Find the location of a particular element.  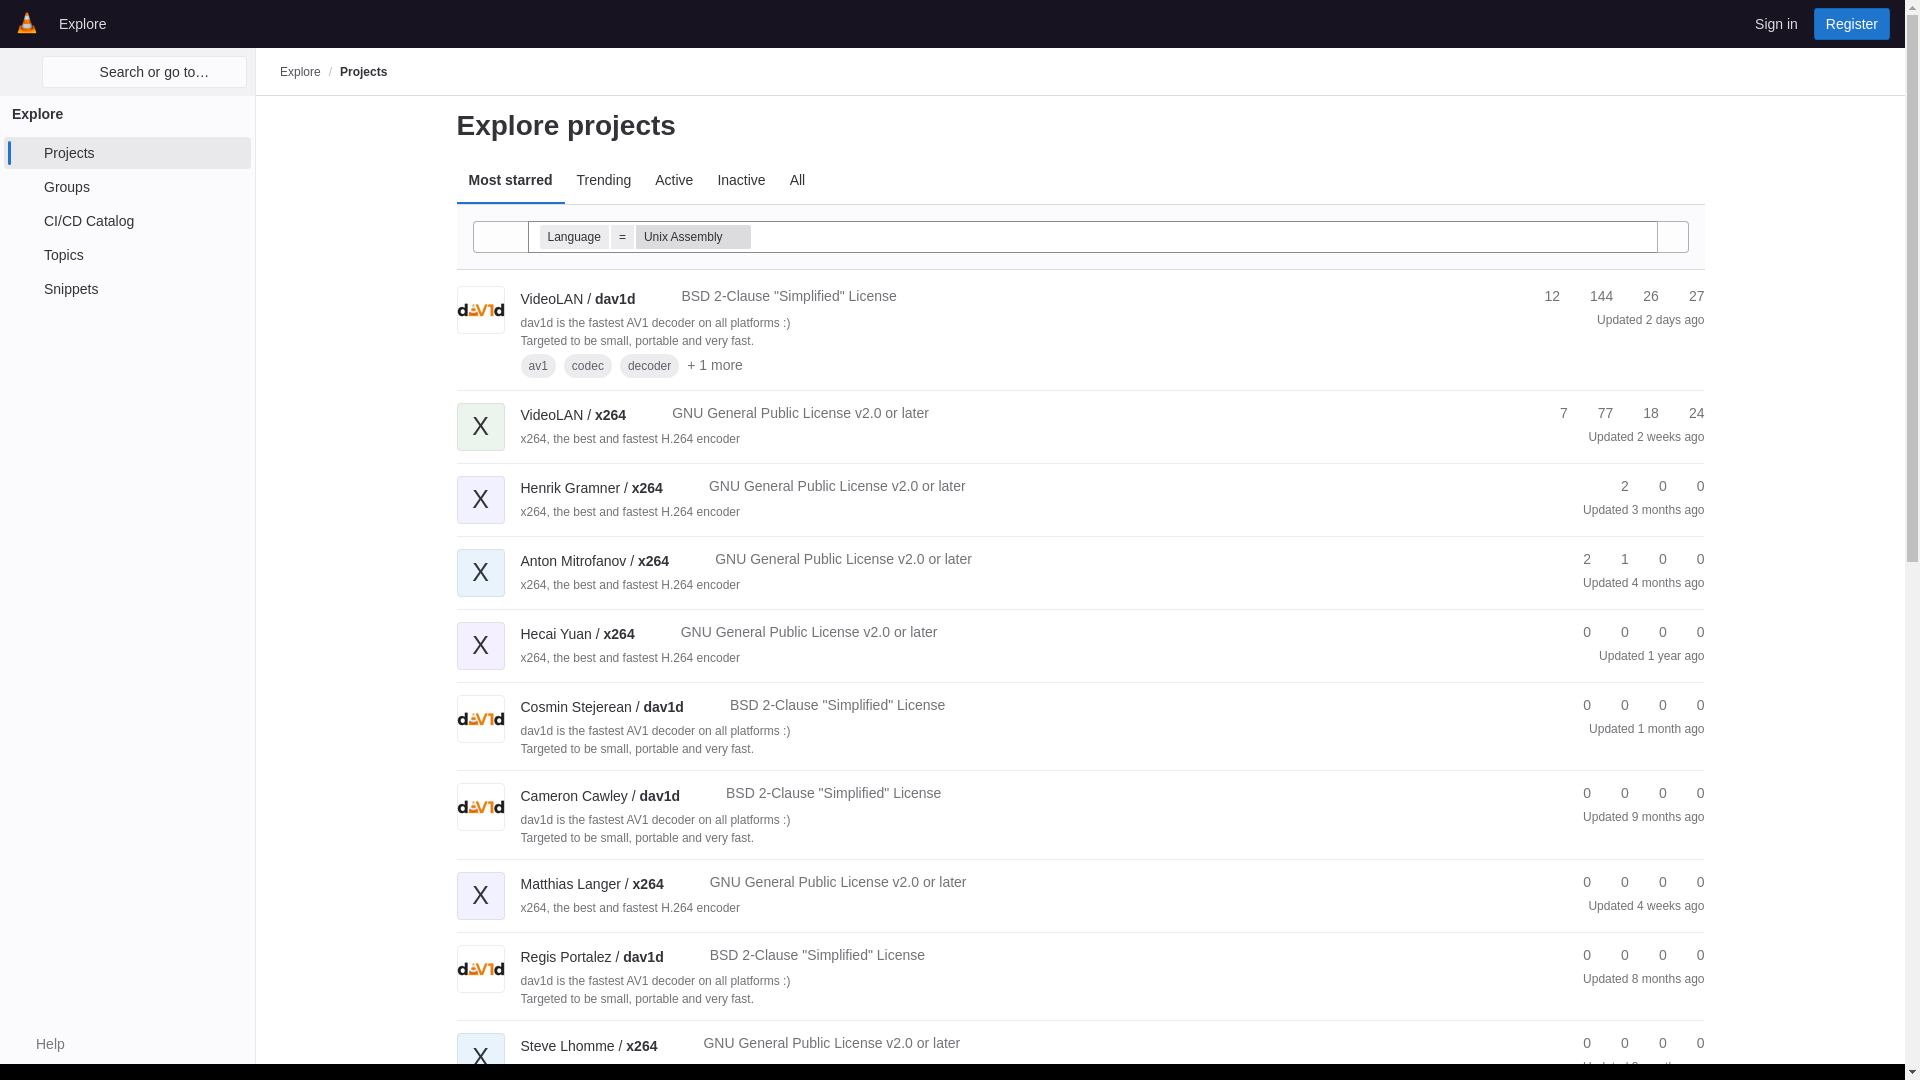

Trending is located at coordinates (604, 180).